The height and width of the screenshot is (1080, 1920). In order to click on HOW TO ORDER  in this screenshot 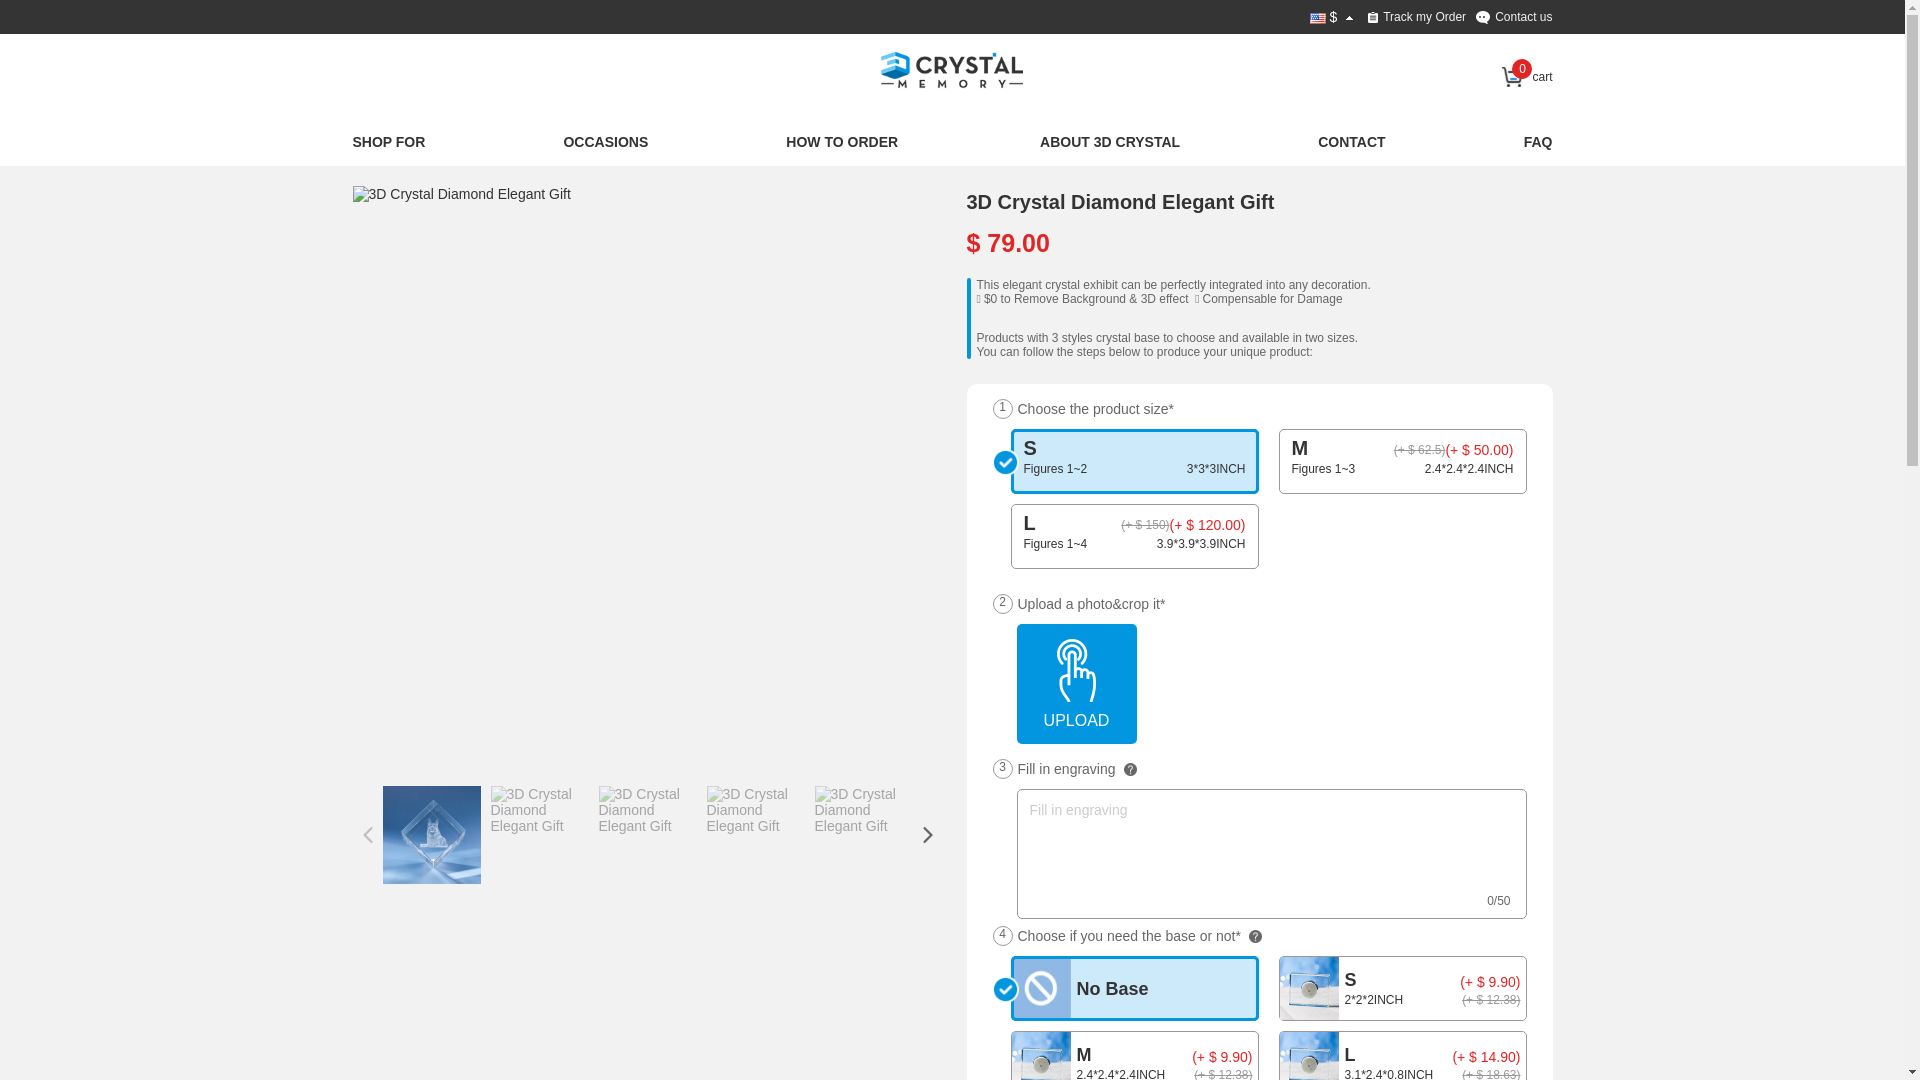, I will do `click(844, 144)`.